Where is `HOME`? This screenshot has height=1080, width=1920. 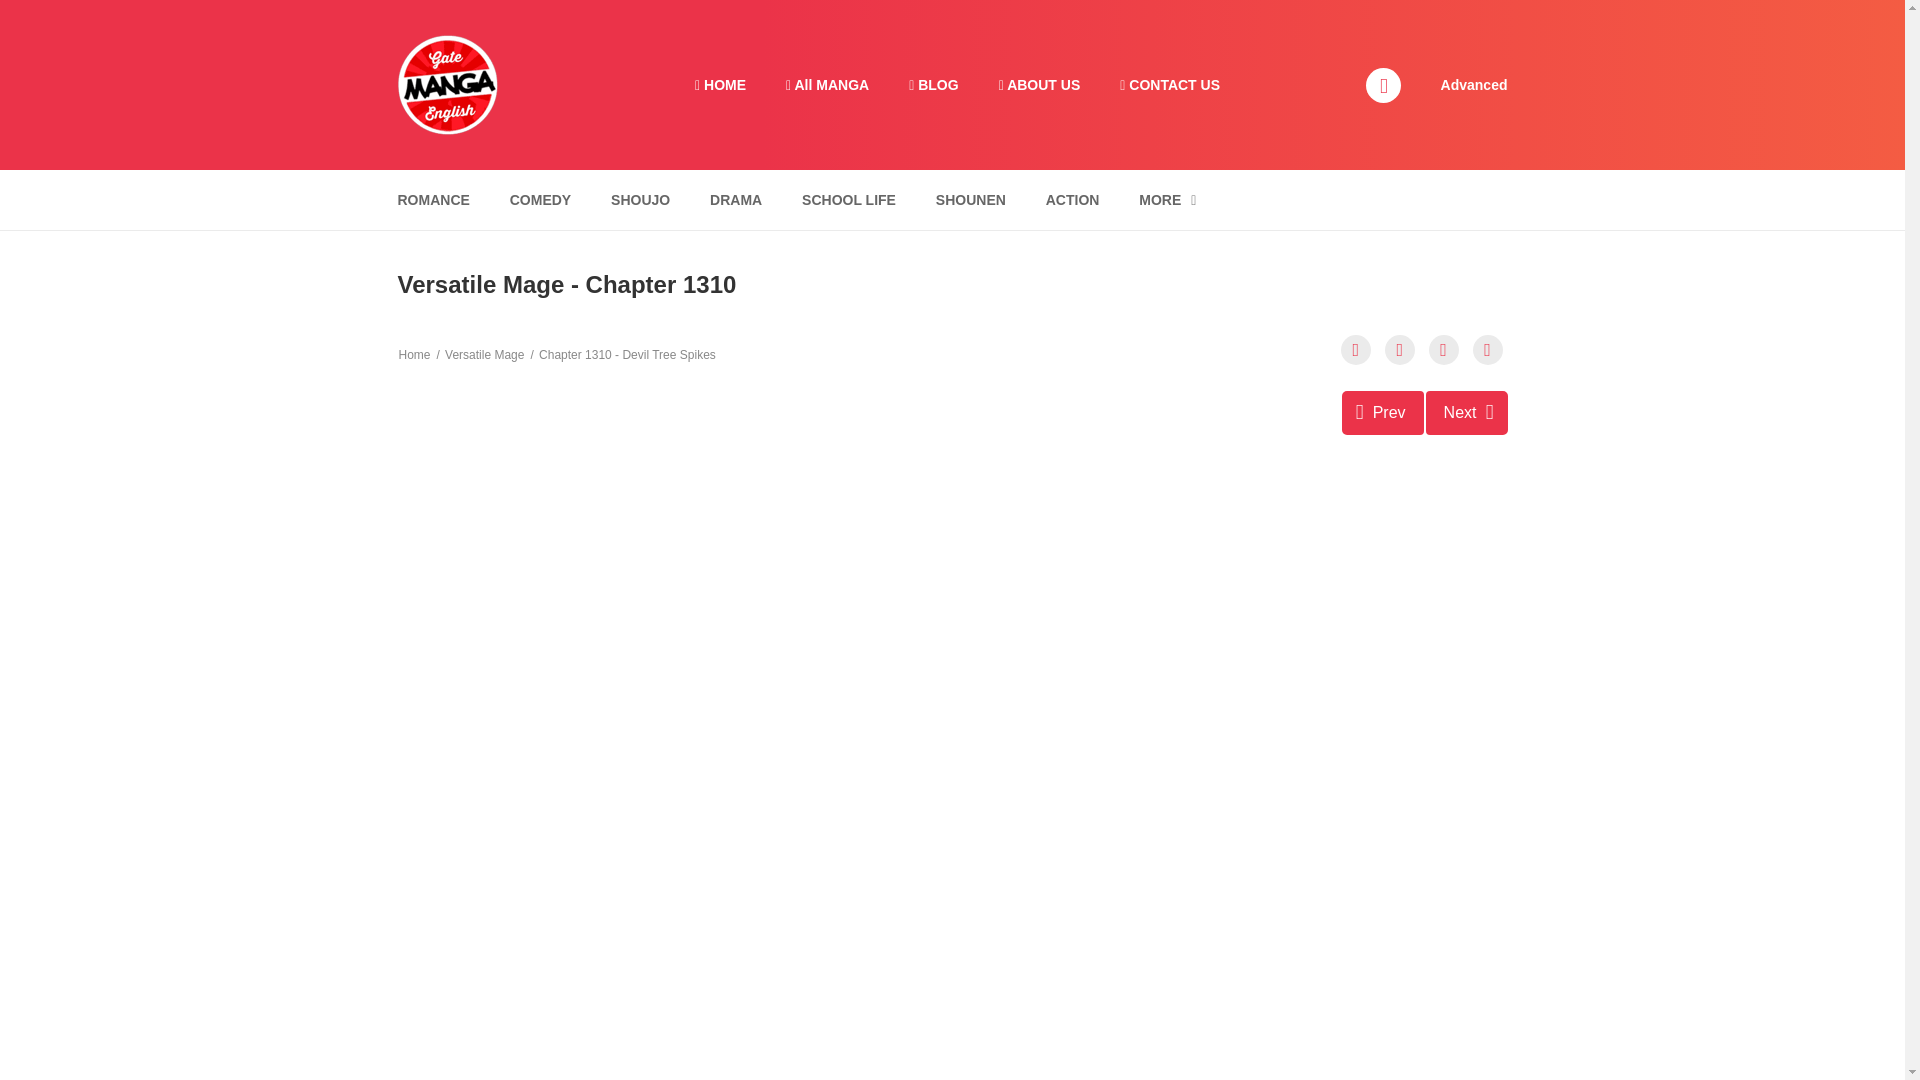 HOME is located at coordinates (720, 85).